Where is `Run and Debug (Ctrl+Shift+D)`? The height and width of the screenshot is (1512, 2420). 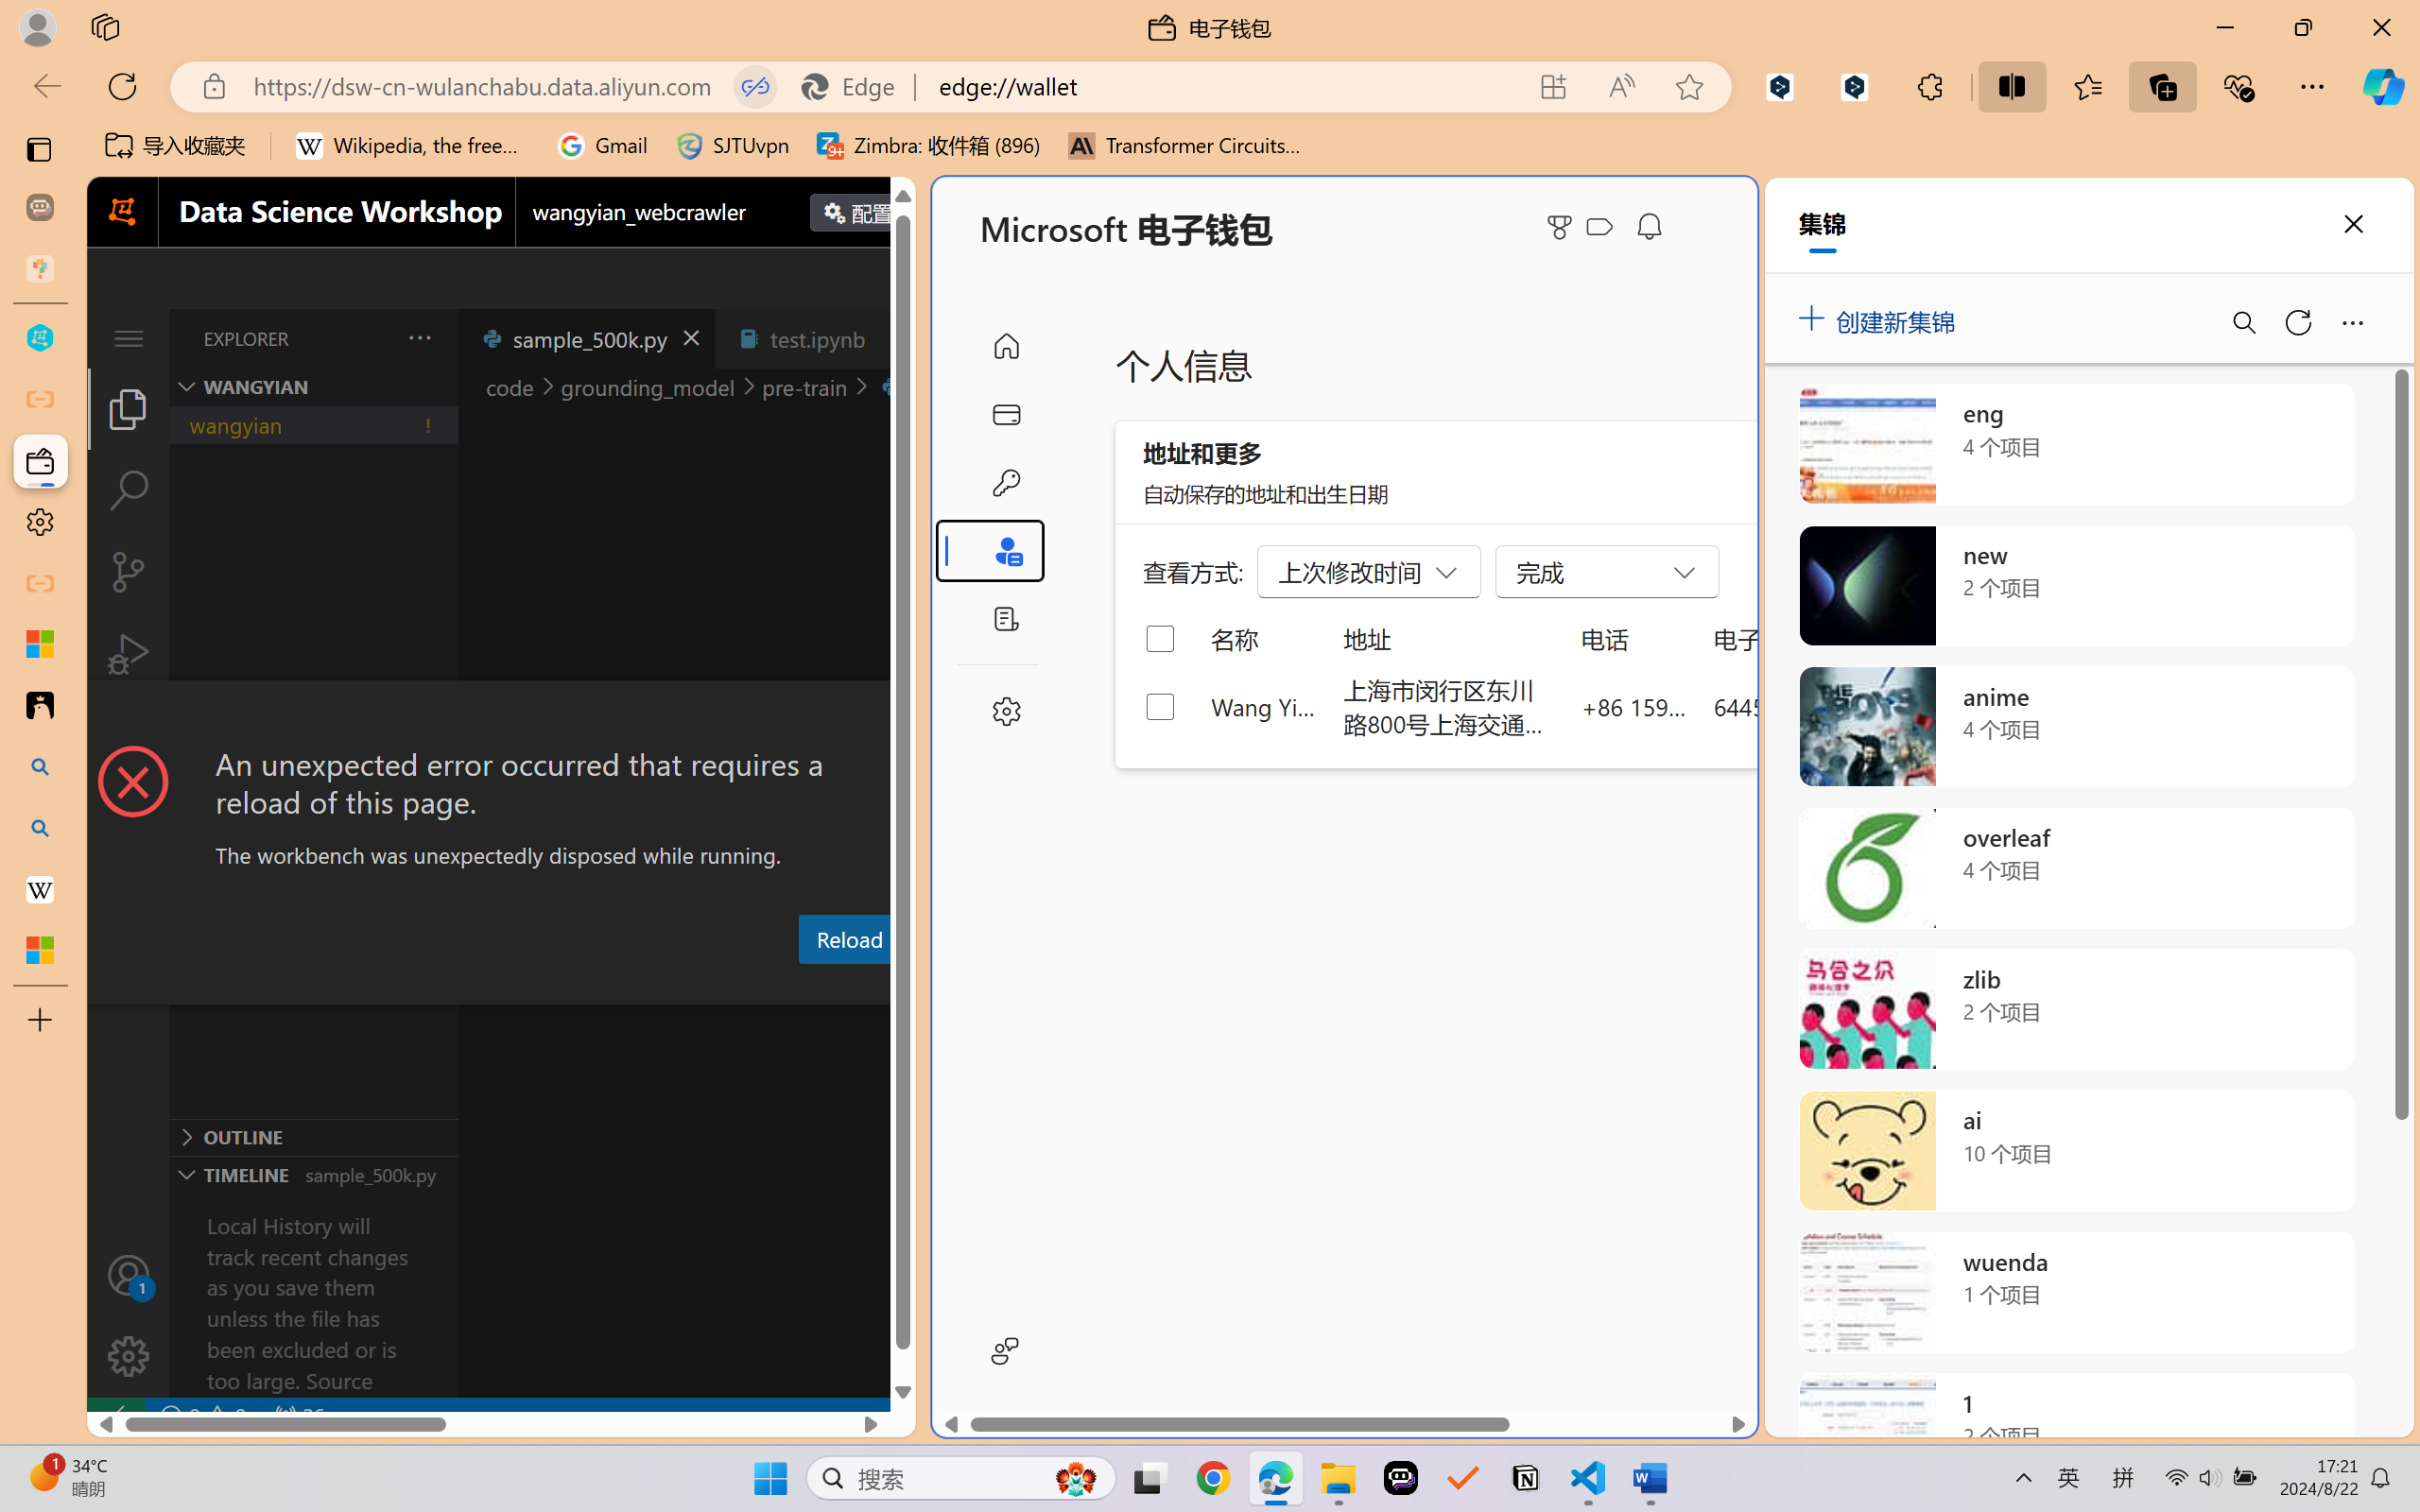
Run and Debug (Ctrl+Shift+D) is located at coordinates (129, 654).